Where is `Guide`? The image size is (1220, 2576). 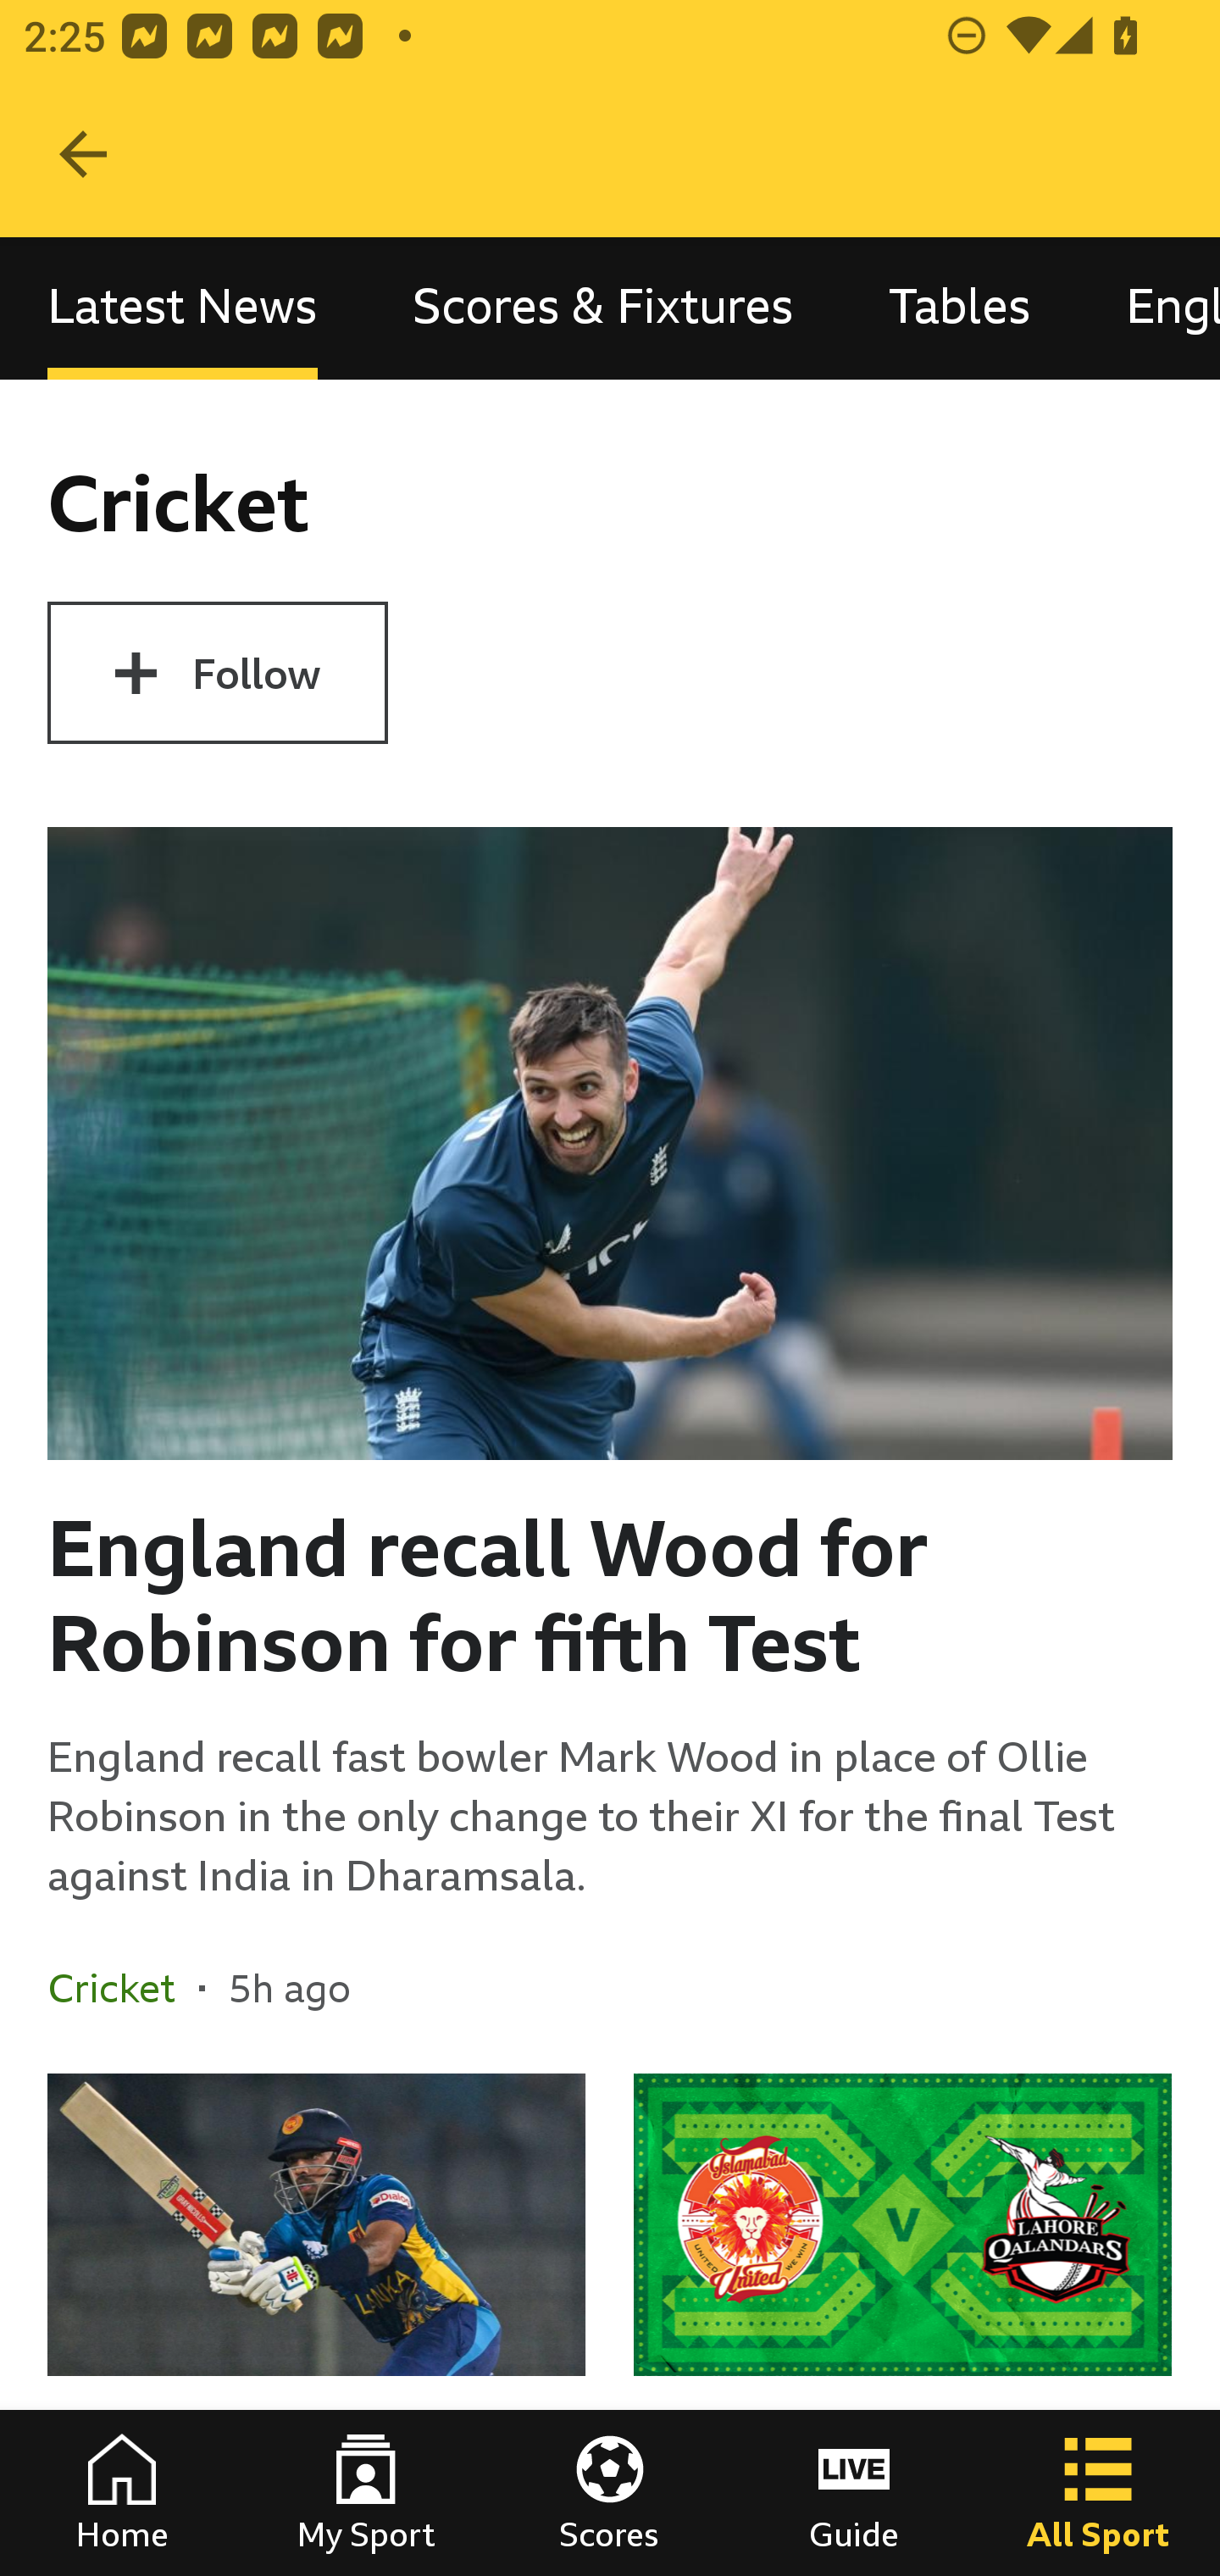
Guide is located at coordinates (854, 2493).